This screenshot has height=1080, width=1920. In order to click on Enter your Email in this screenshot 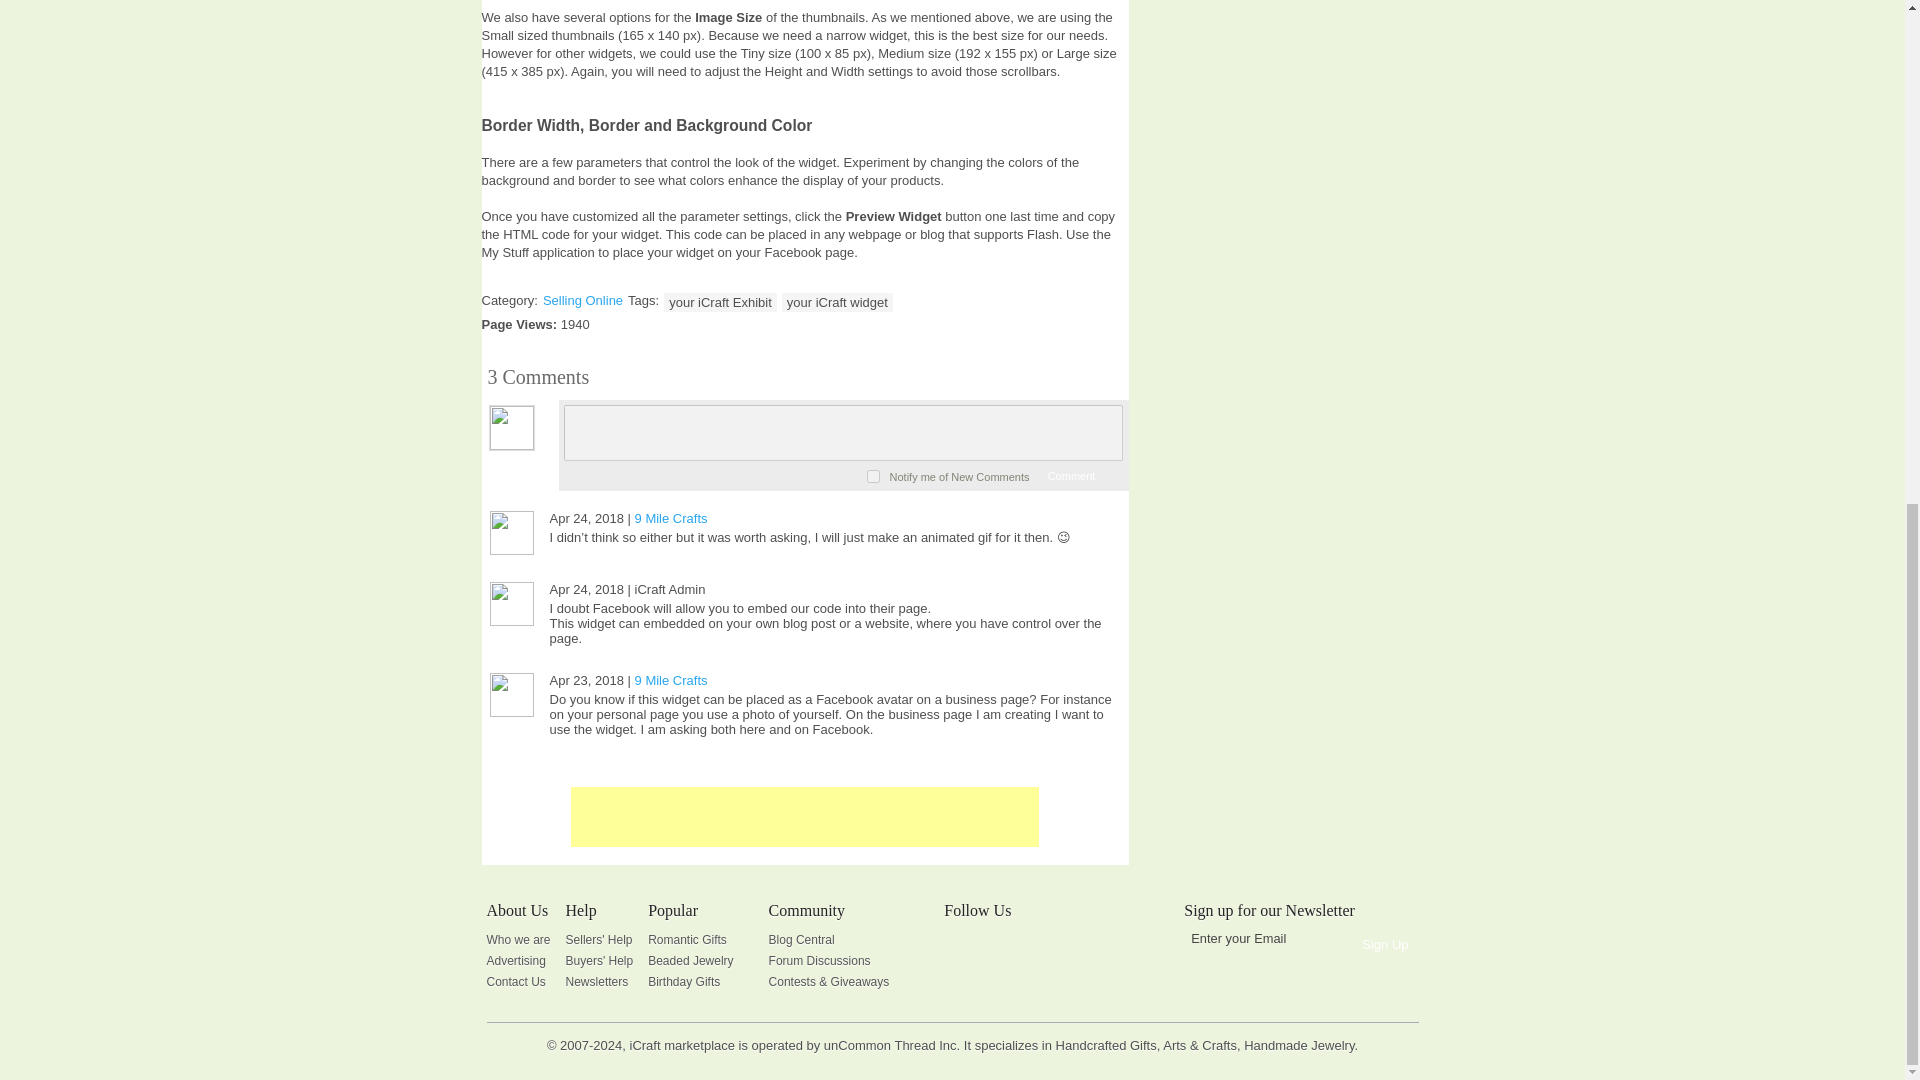, I will do `click(1266, 938)`.